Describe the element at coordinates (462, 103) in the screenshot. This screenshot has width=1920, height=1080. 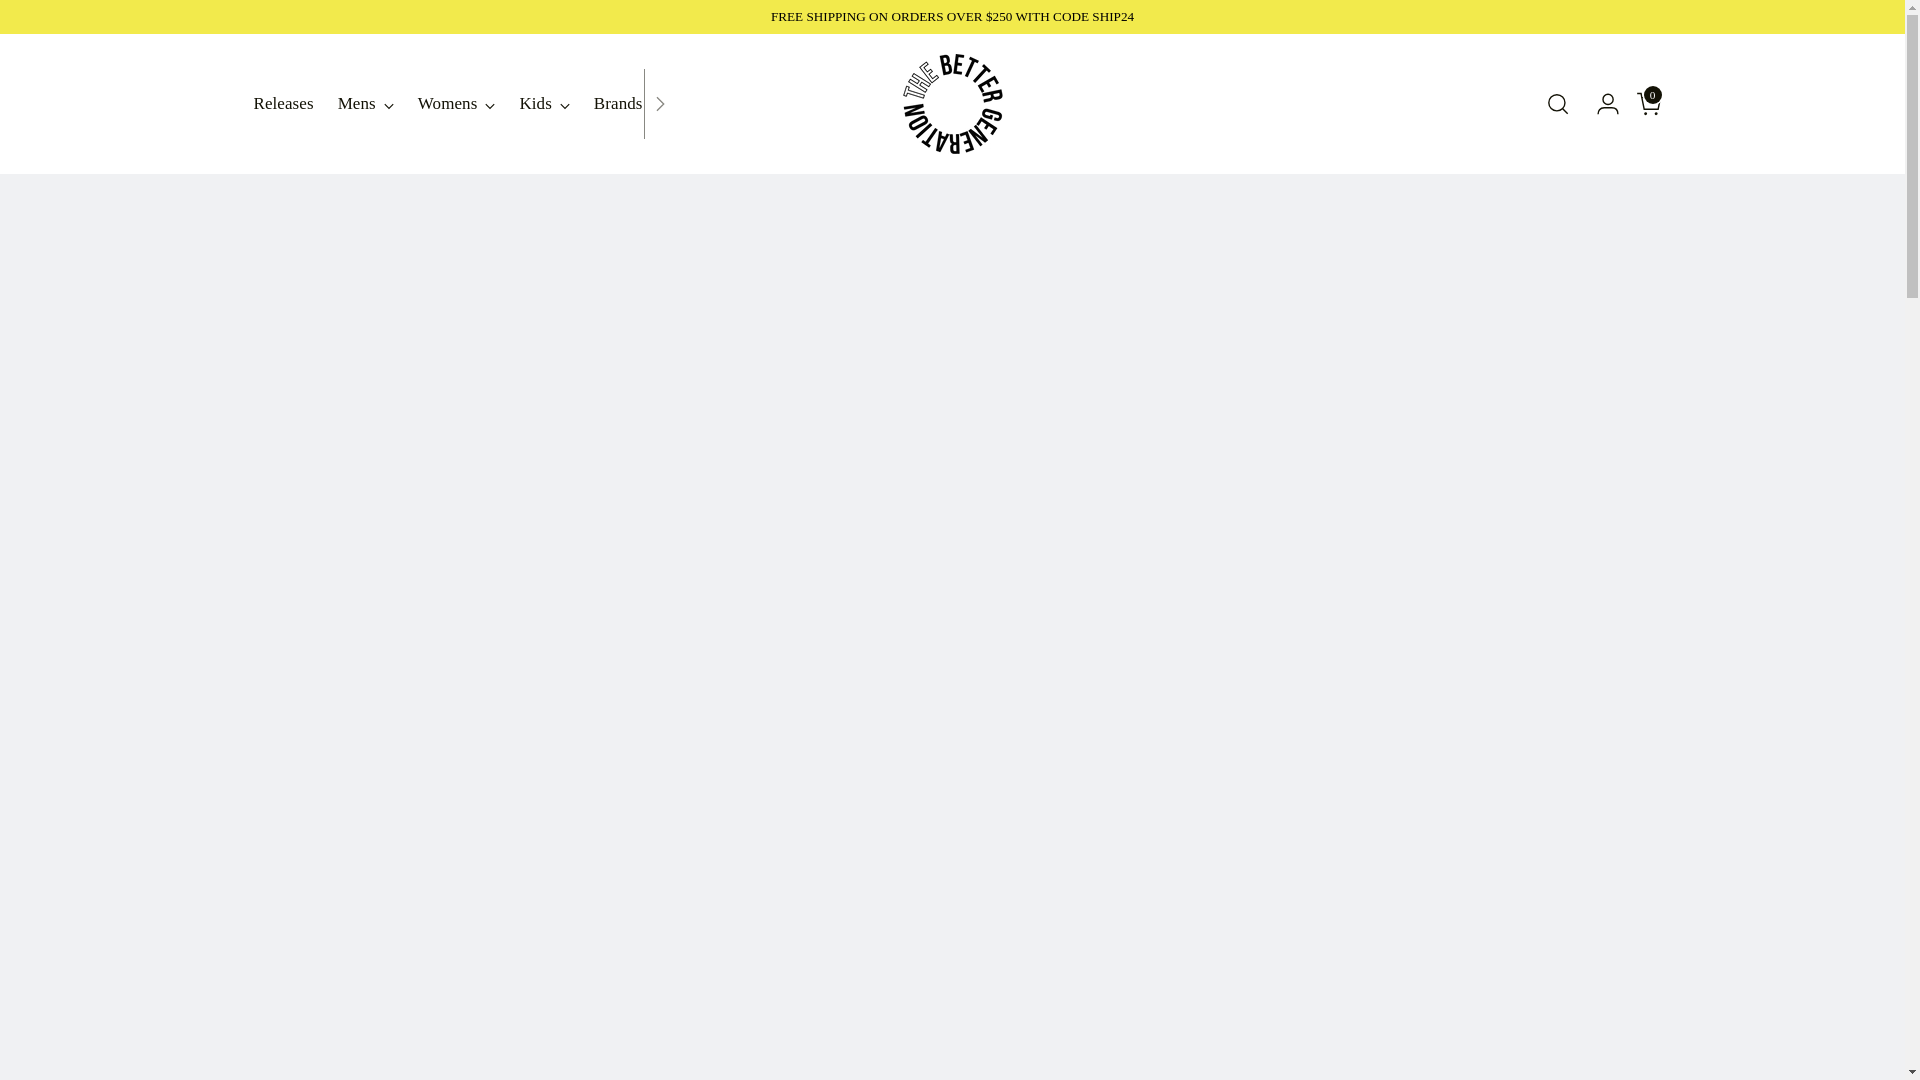
I see `Womens` at that location.